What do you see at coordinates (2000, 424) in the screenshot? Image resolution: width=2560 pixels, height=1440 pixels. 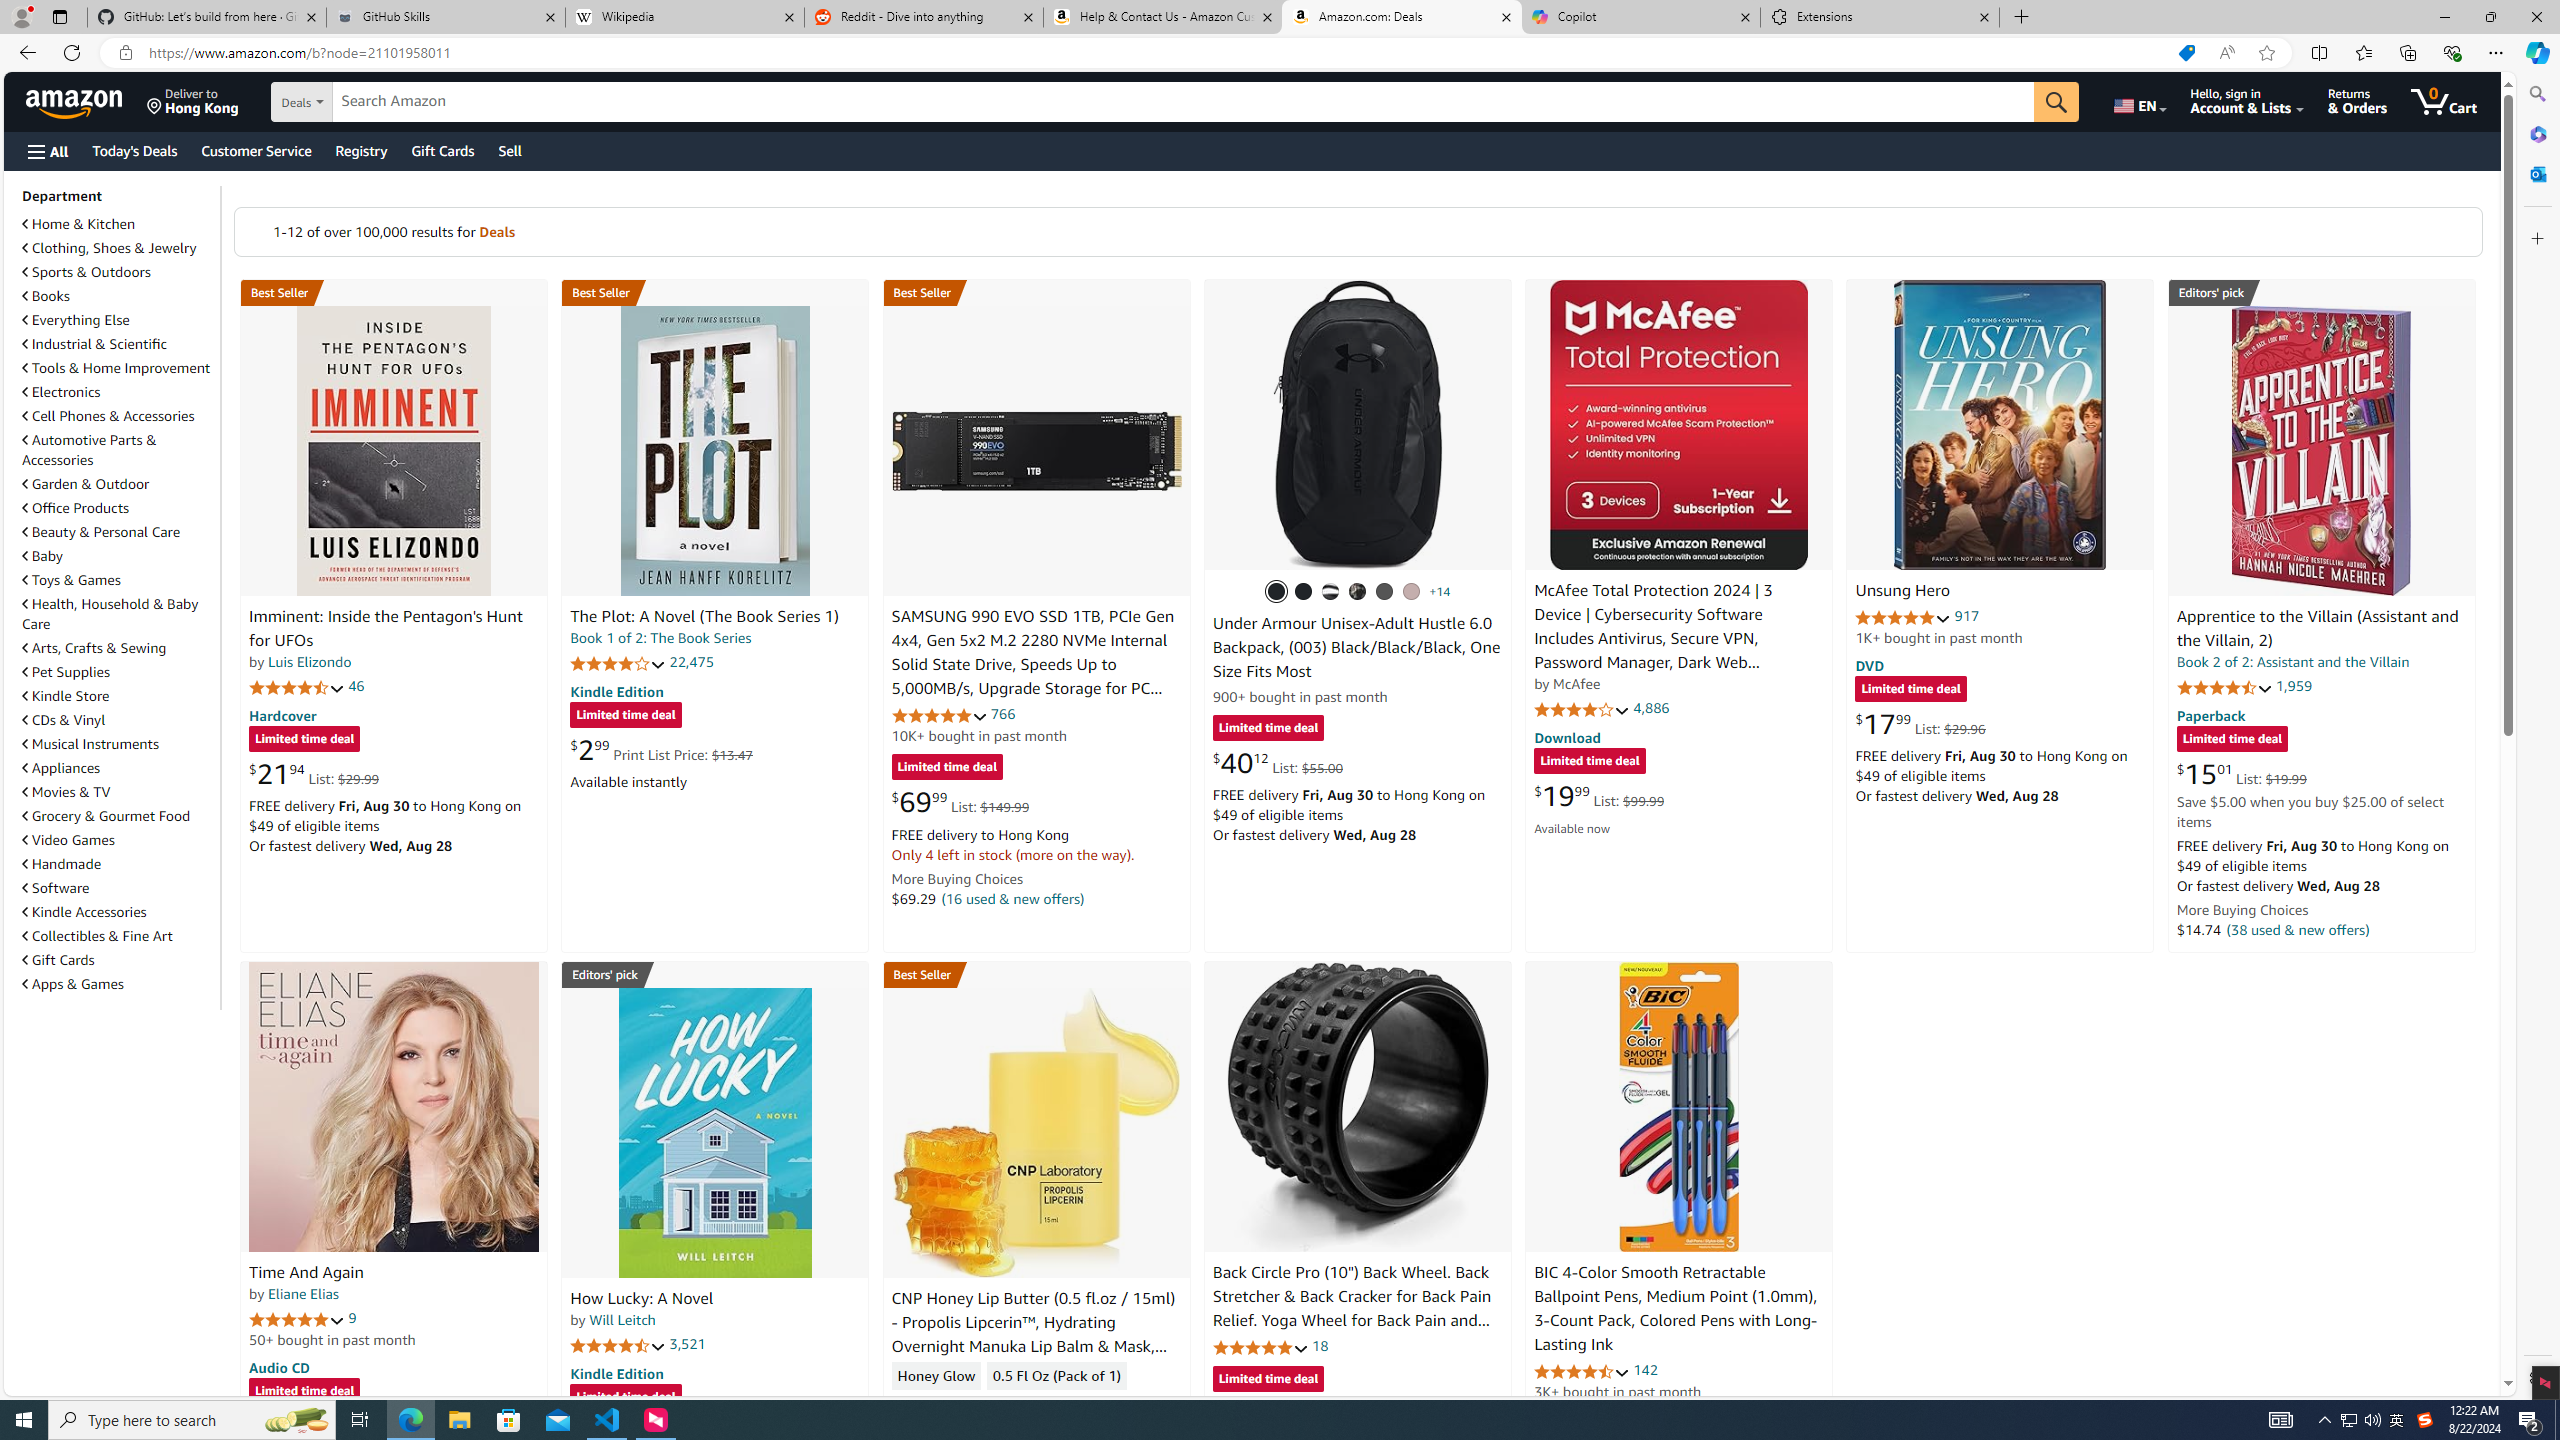 I see `Unsung Hero` at bounding box center [2000, 424].